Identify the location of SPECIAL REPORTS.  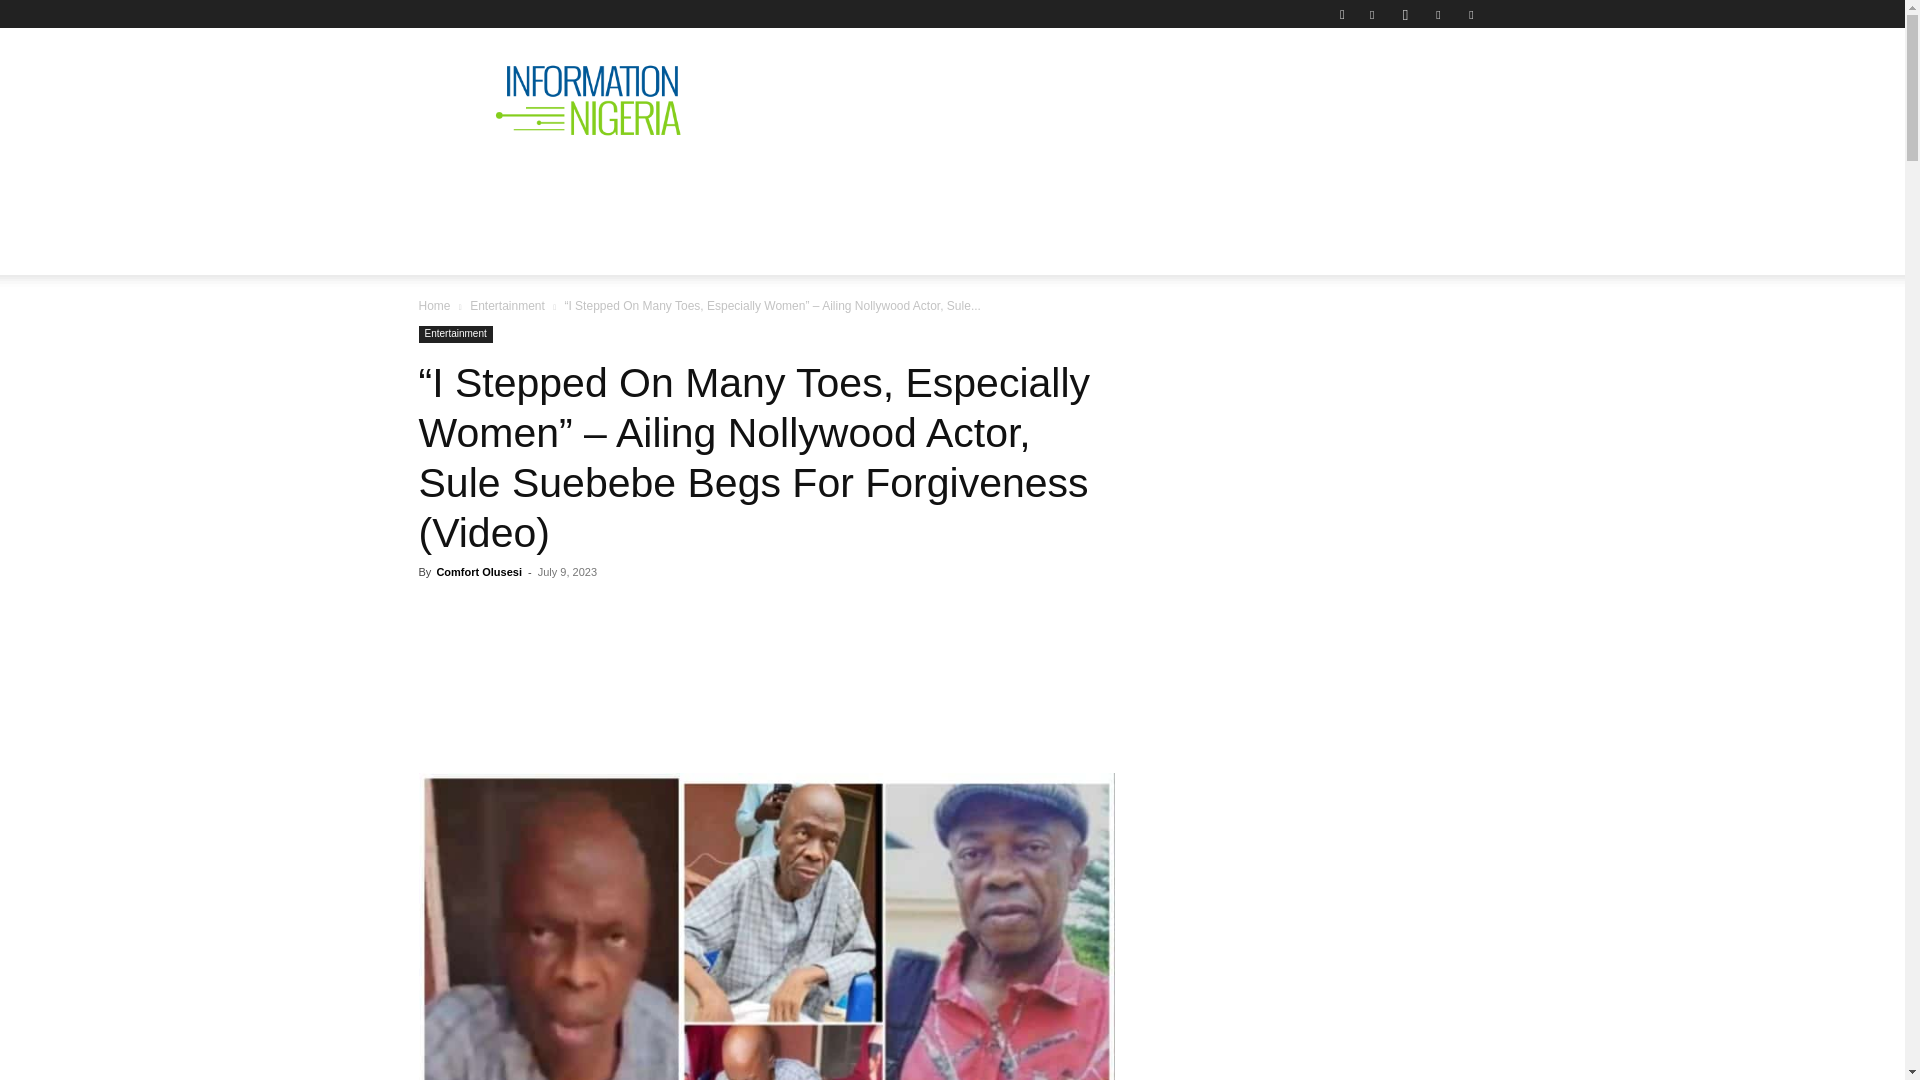
(871, 184).